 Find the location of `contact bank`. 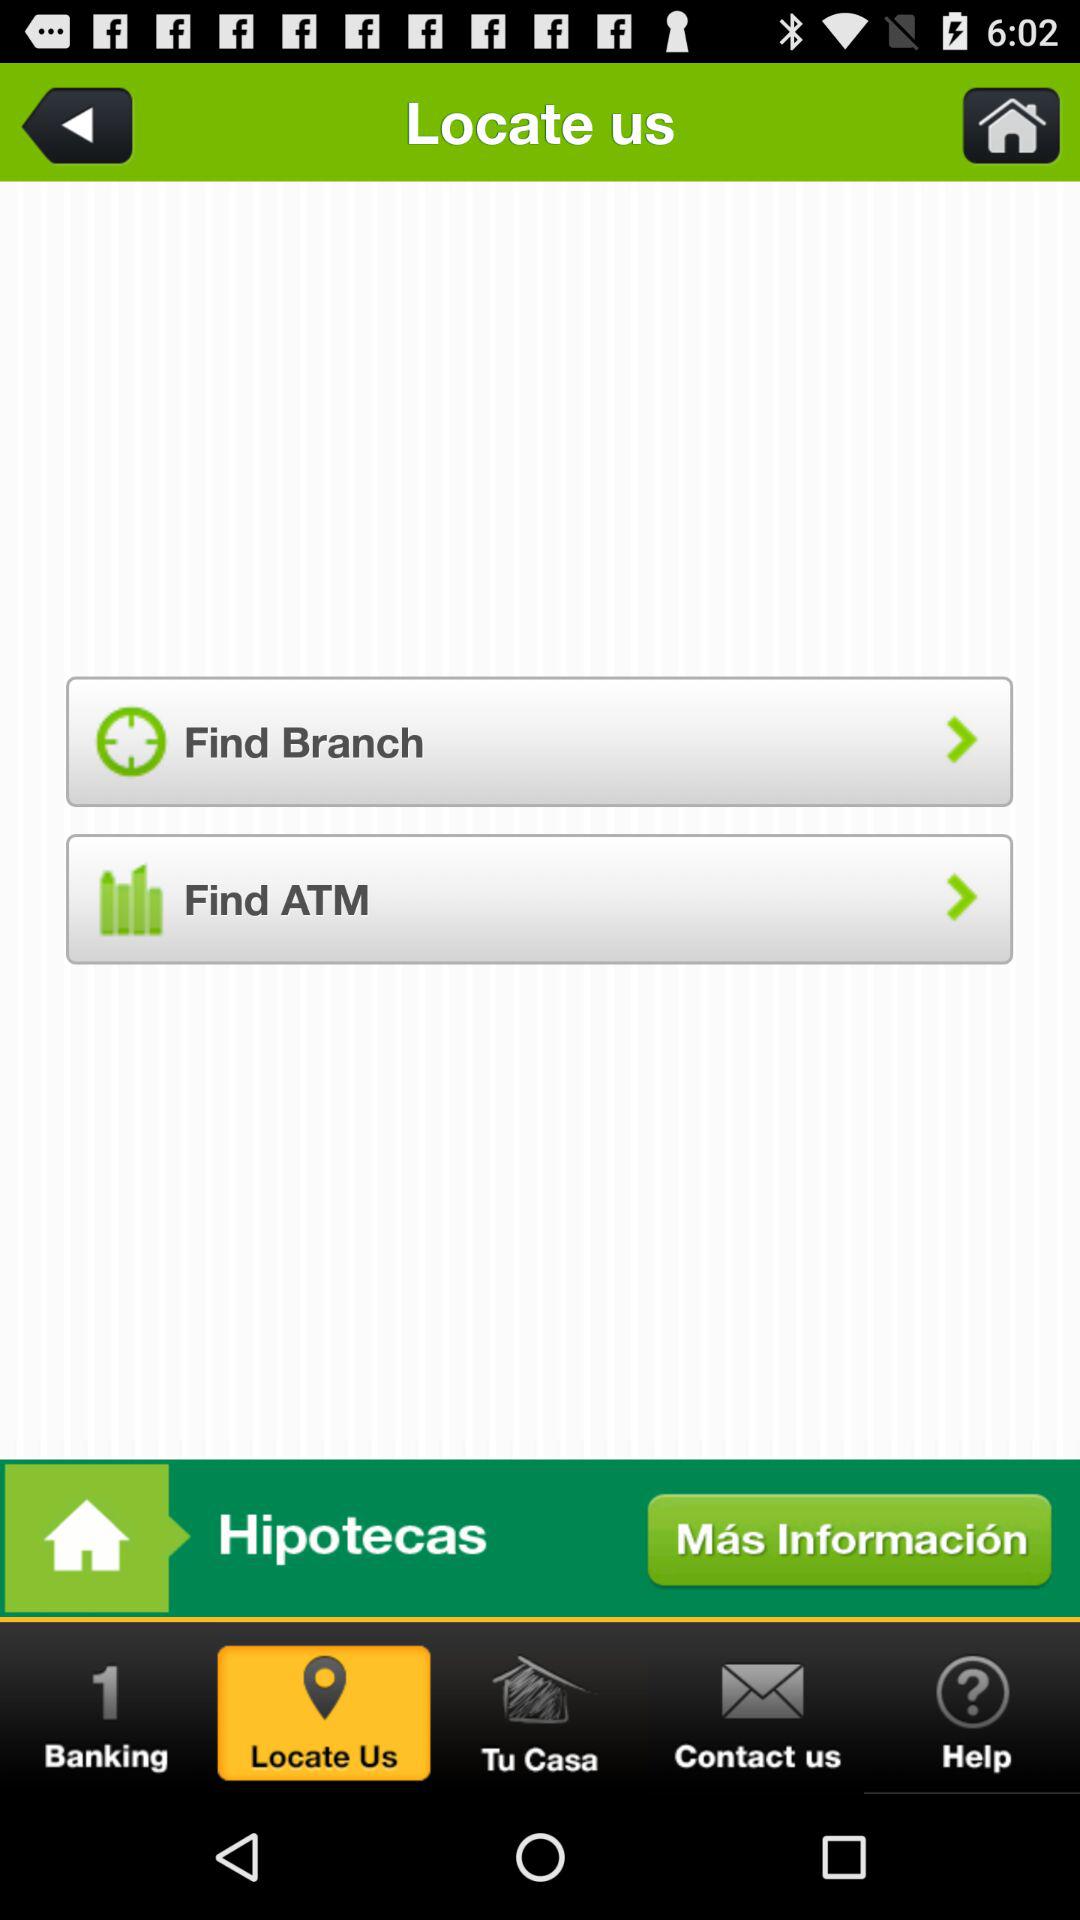

contact bank is located at coordinates (756, 1708).